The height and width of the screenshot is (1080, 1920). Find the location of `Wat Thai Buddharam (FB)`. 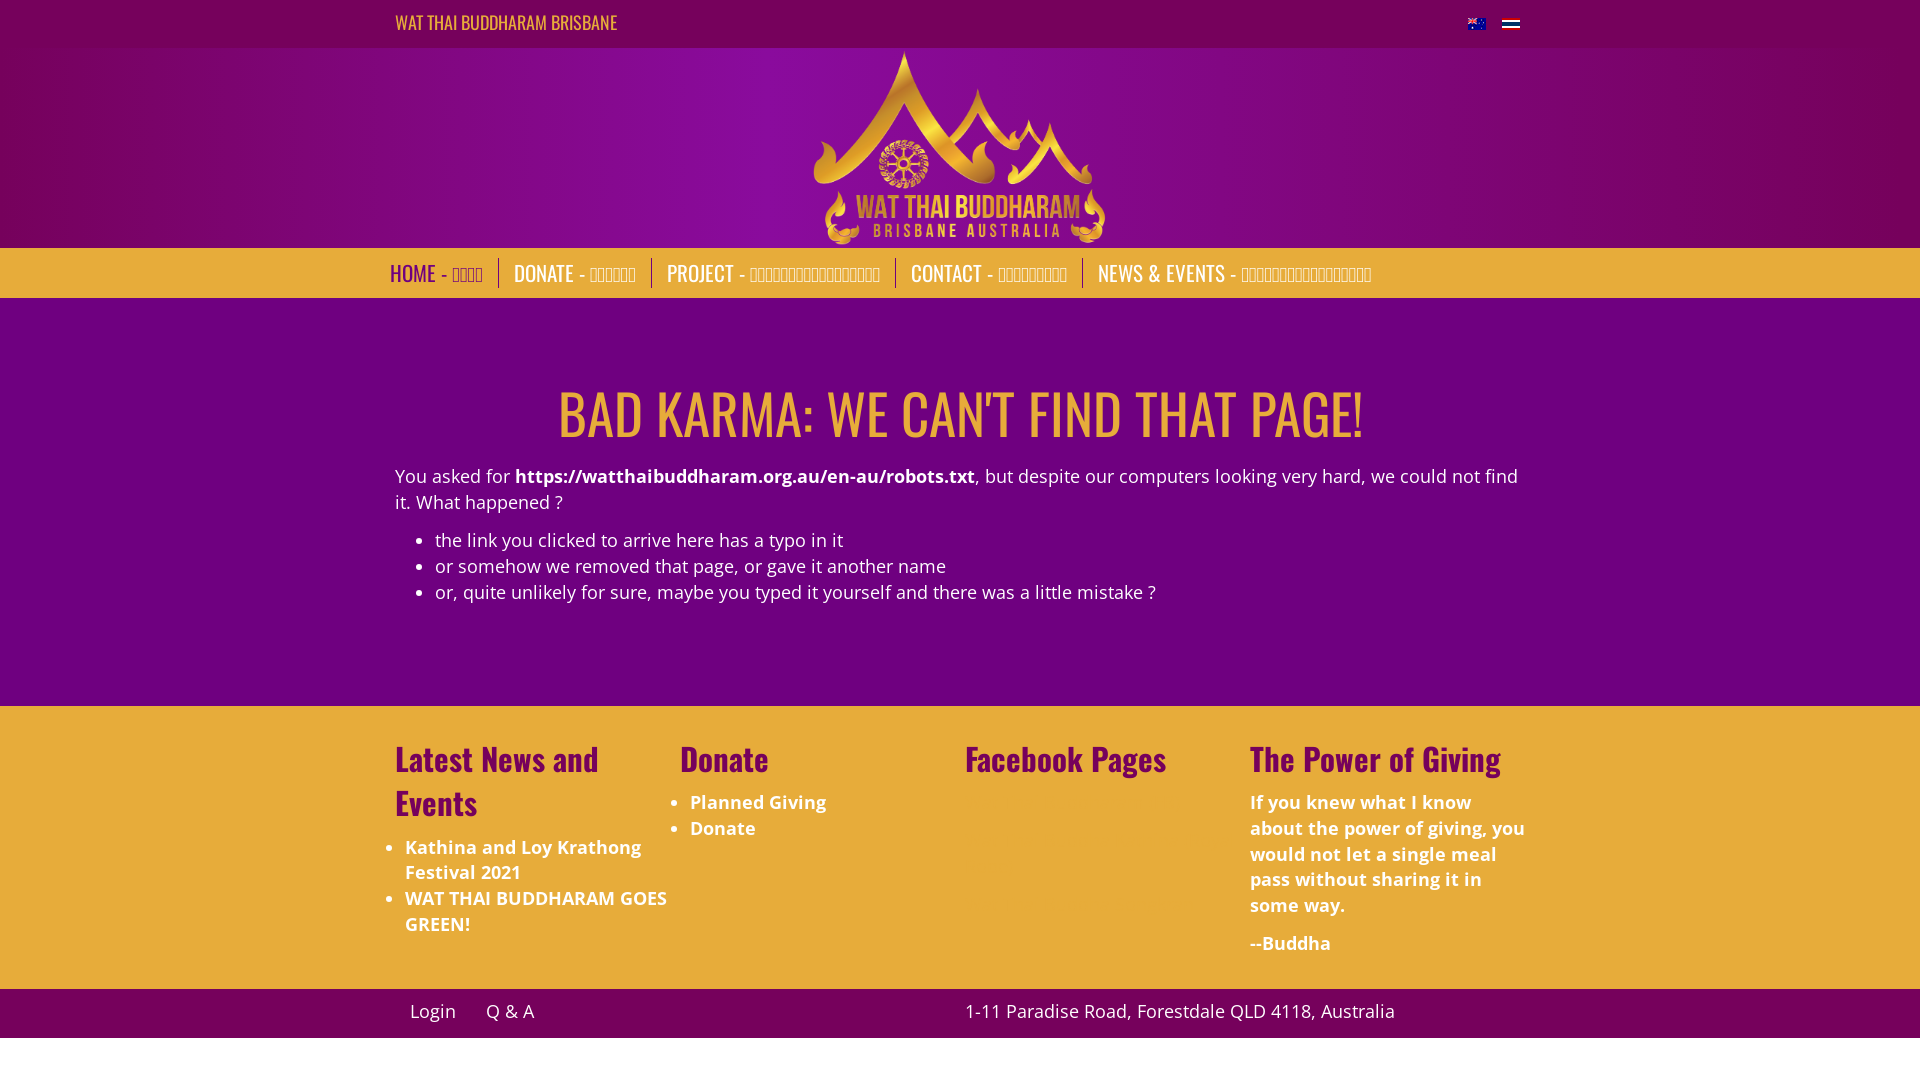

Wat Thai Buddharam (FB) is located at coordinates (1072, 802).